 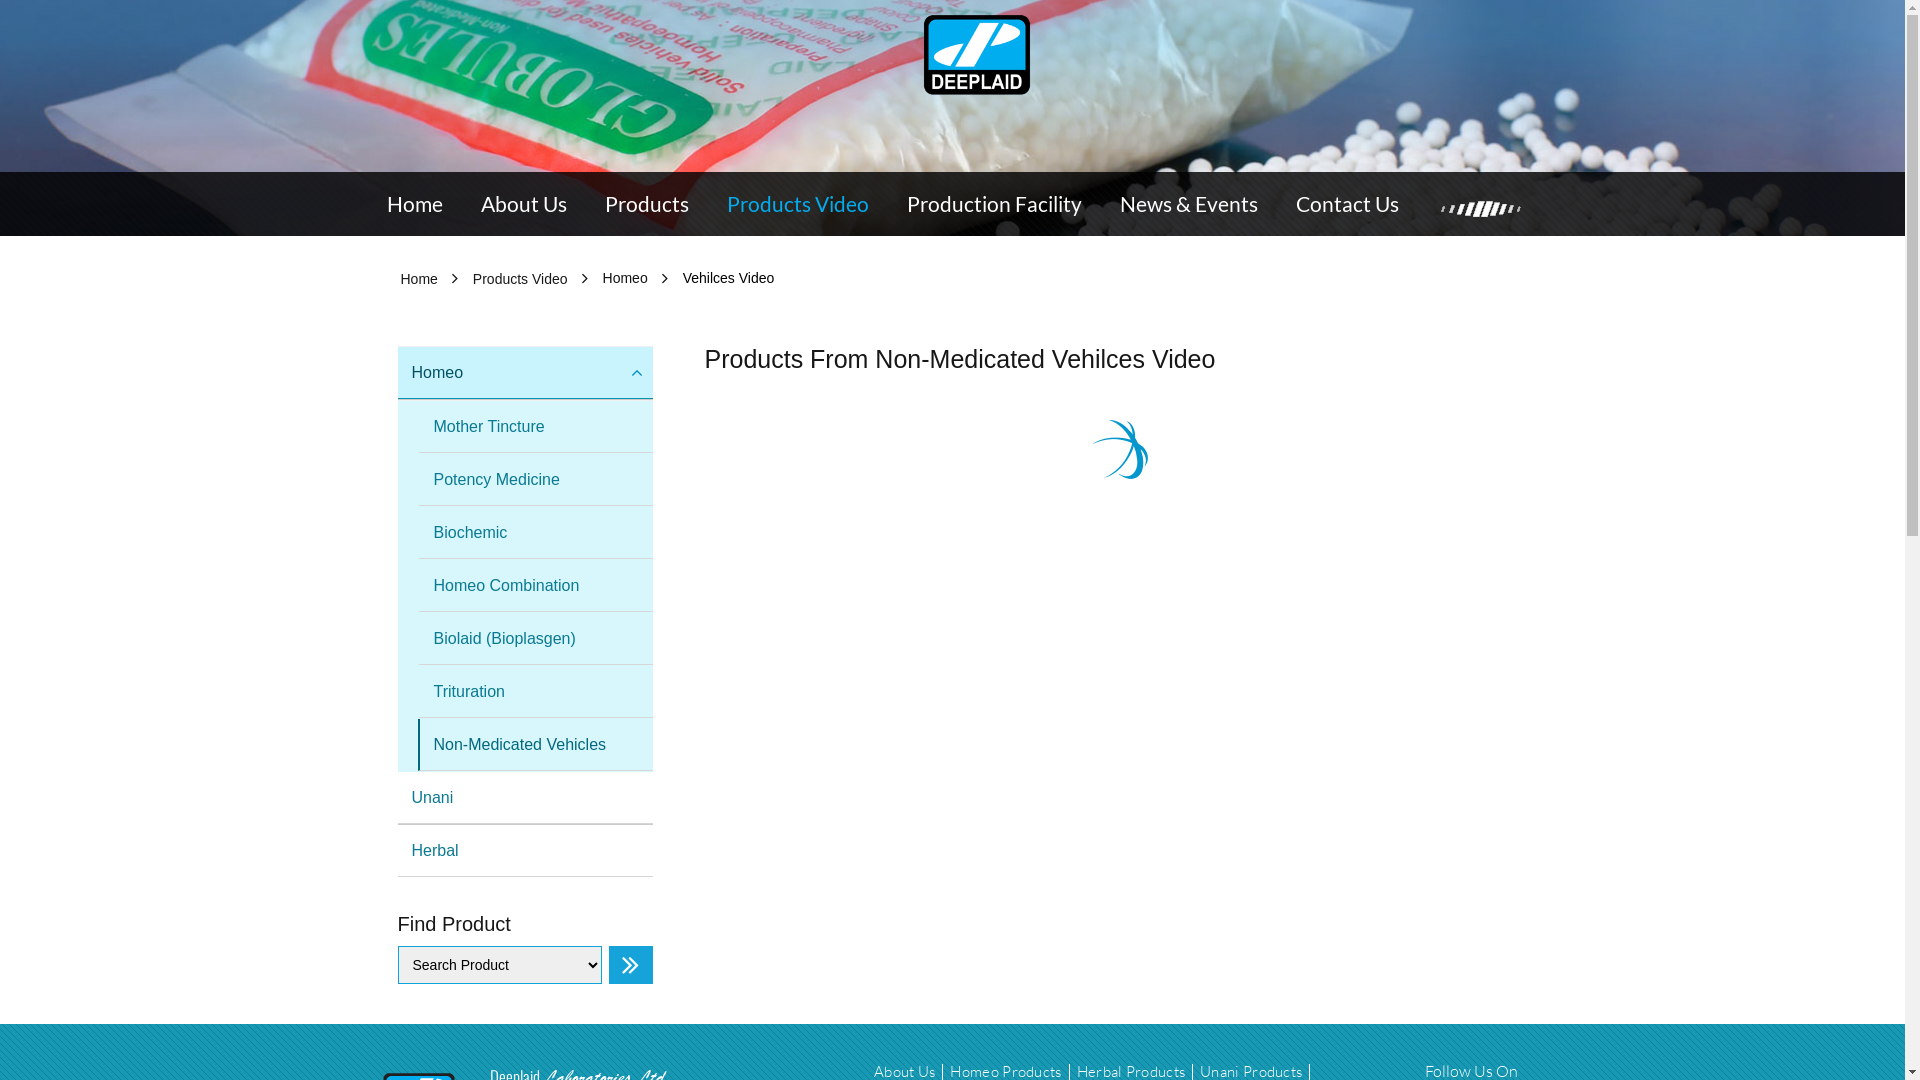 I want to click on Production Facility, so click(x=994, y=204).